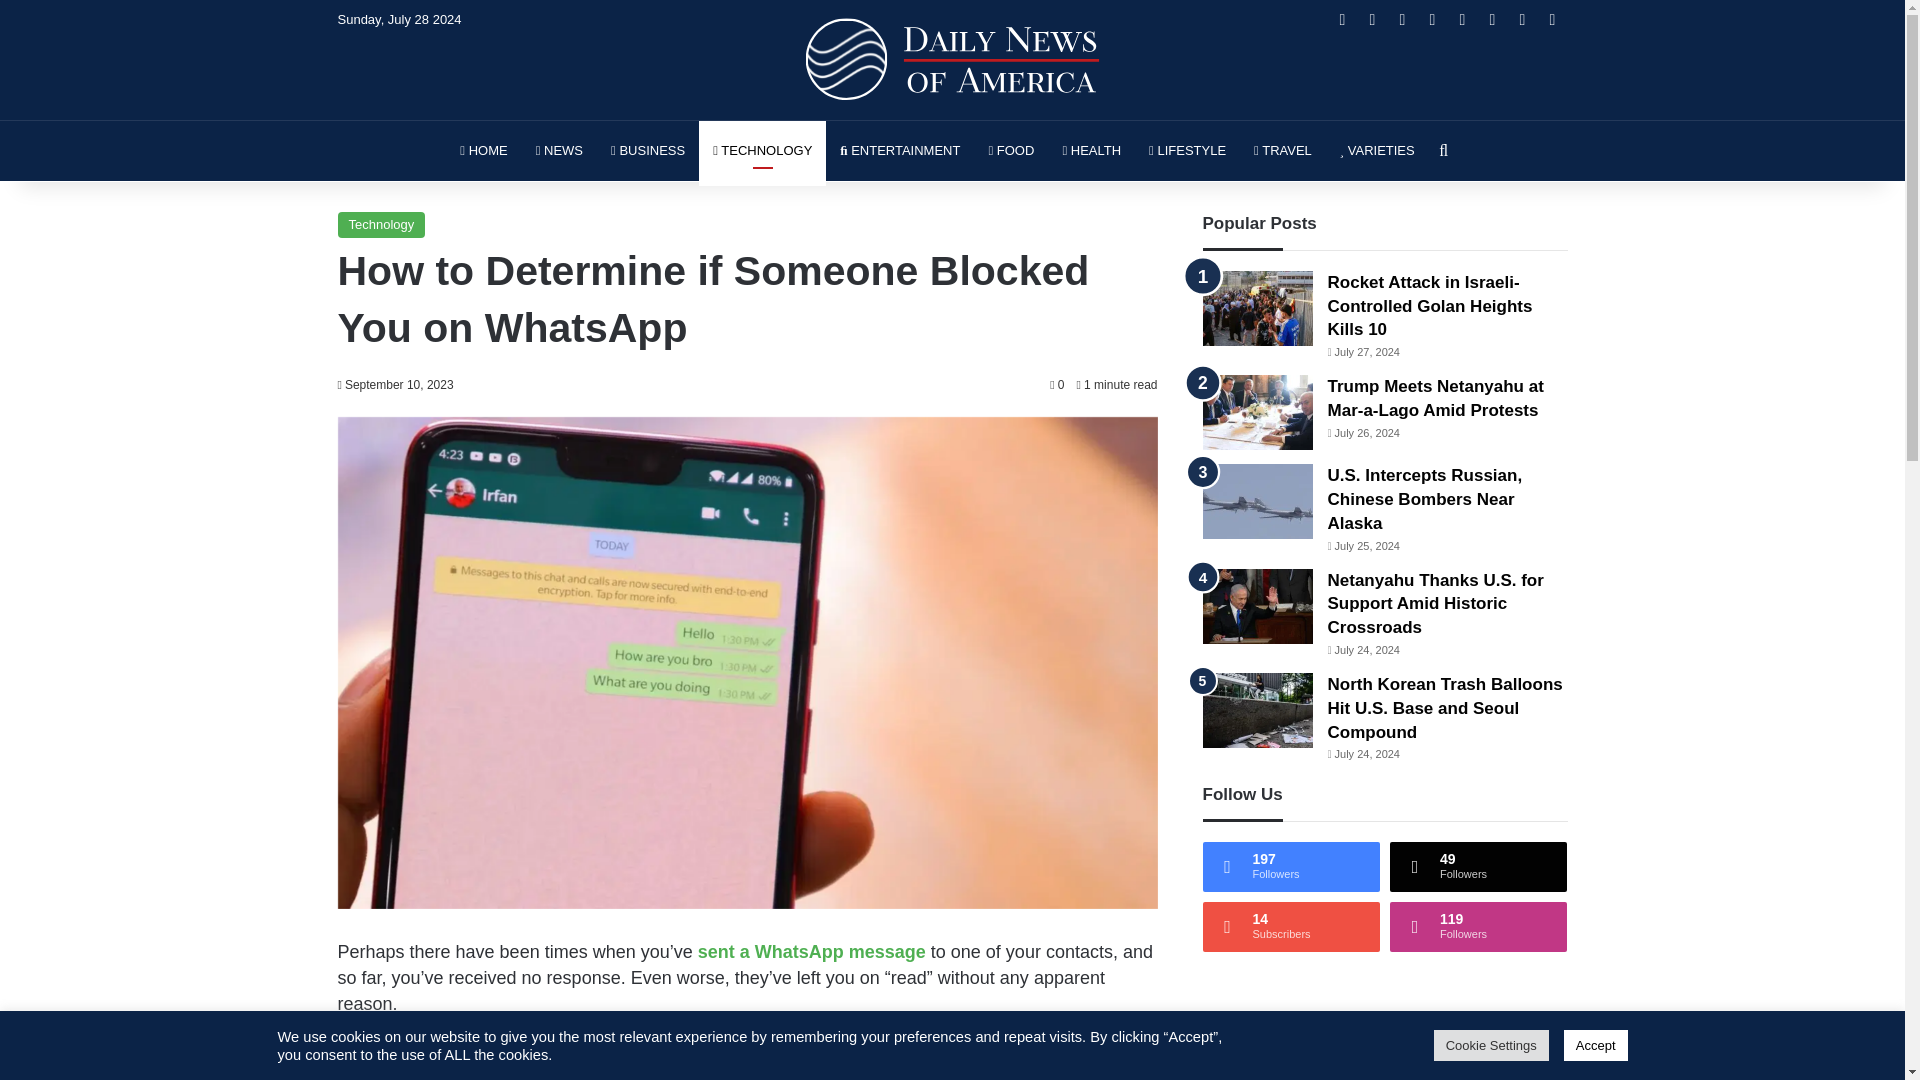 The width and height of the screenshot is (1920, 1080). Describe the element at coordinates (1283, 150) in the screenshot. I see `TRAVEL` at that location.